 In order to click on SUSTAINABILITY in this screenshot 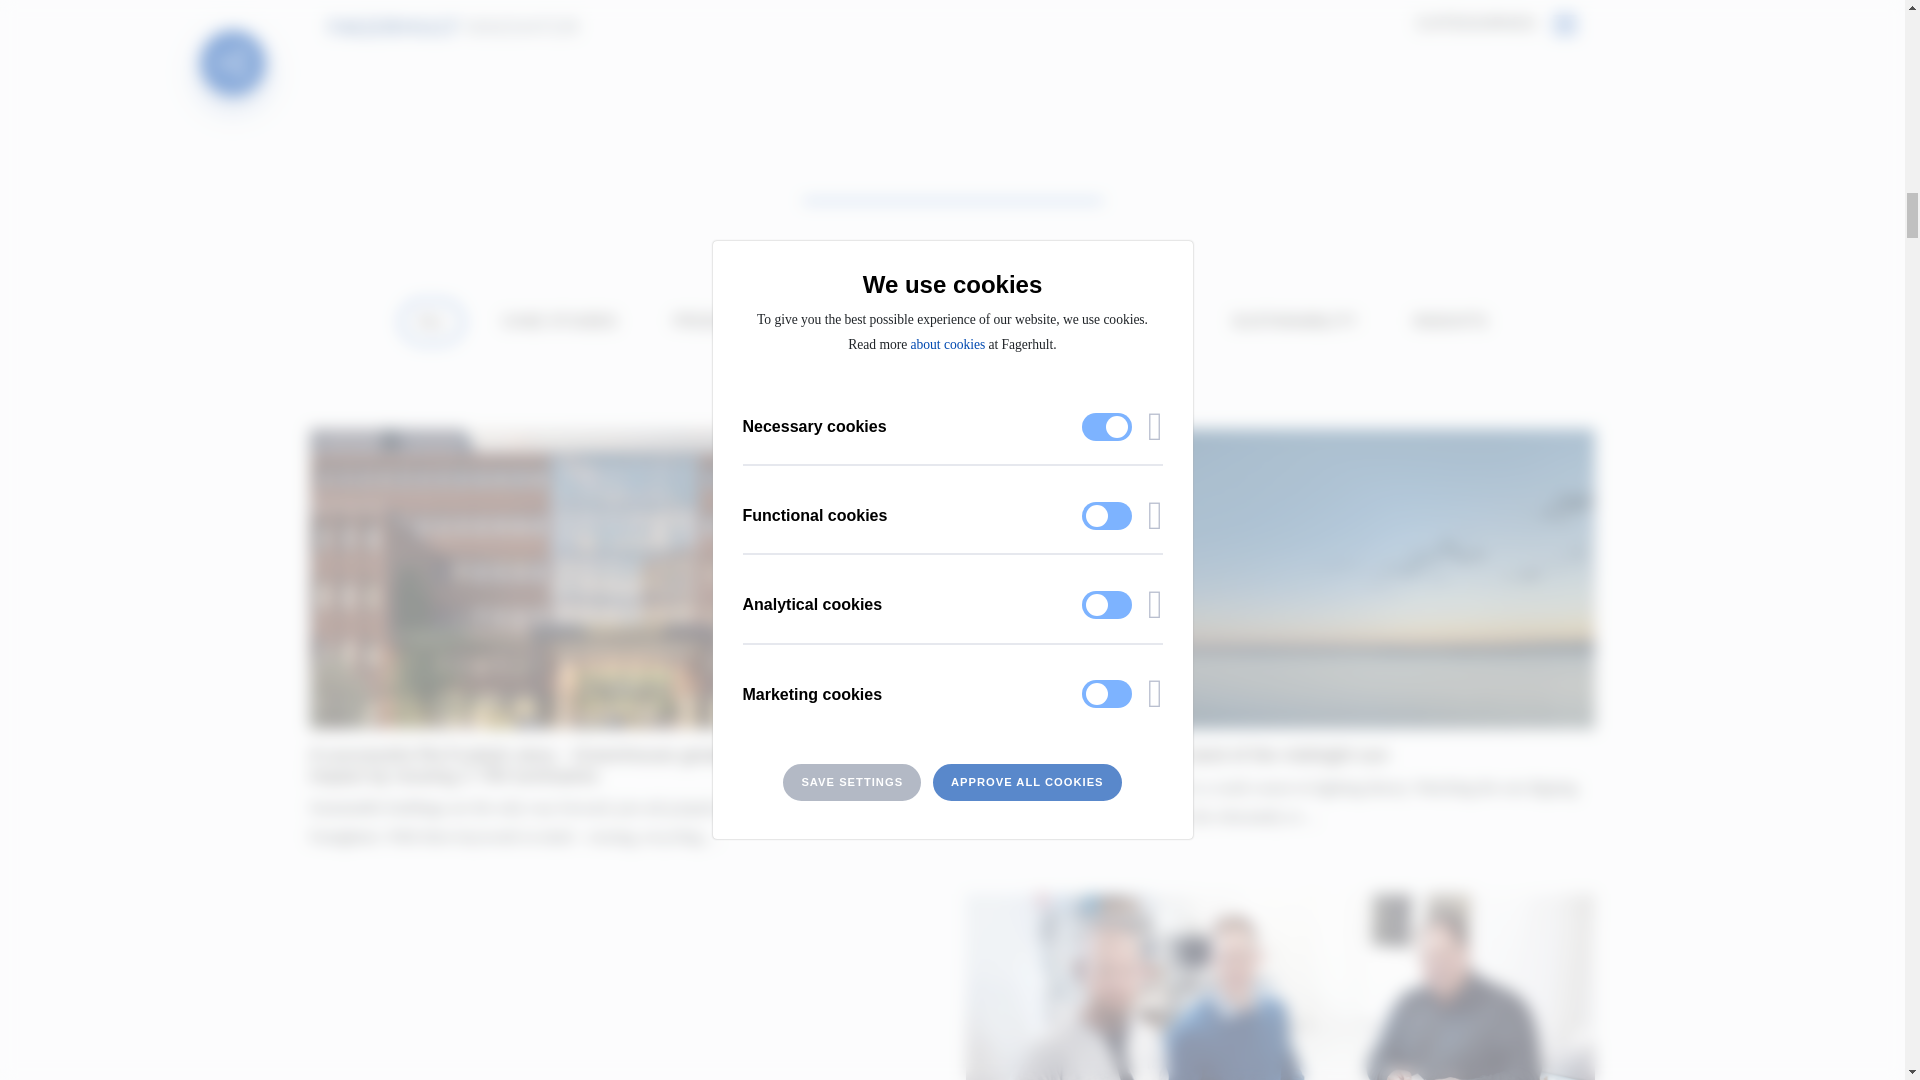, I will do `click(1294, 322)`.